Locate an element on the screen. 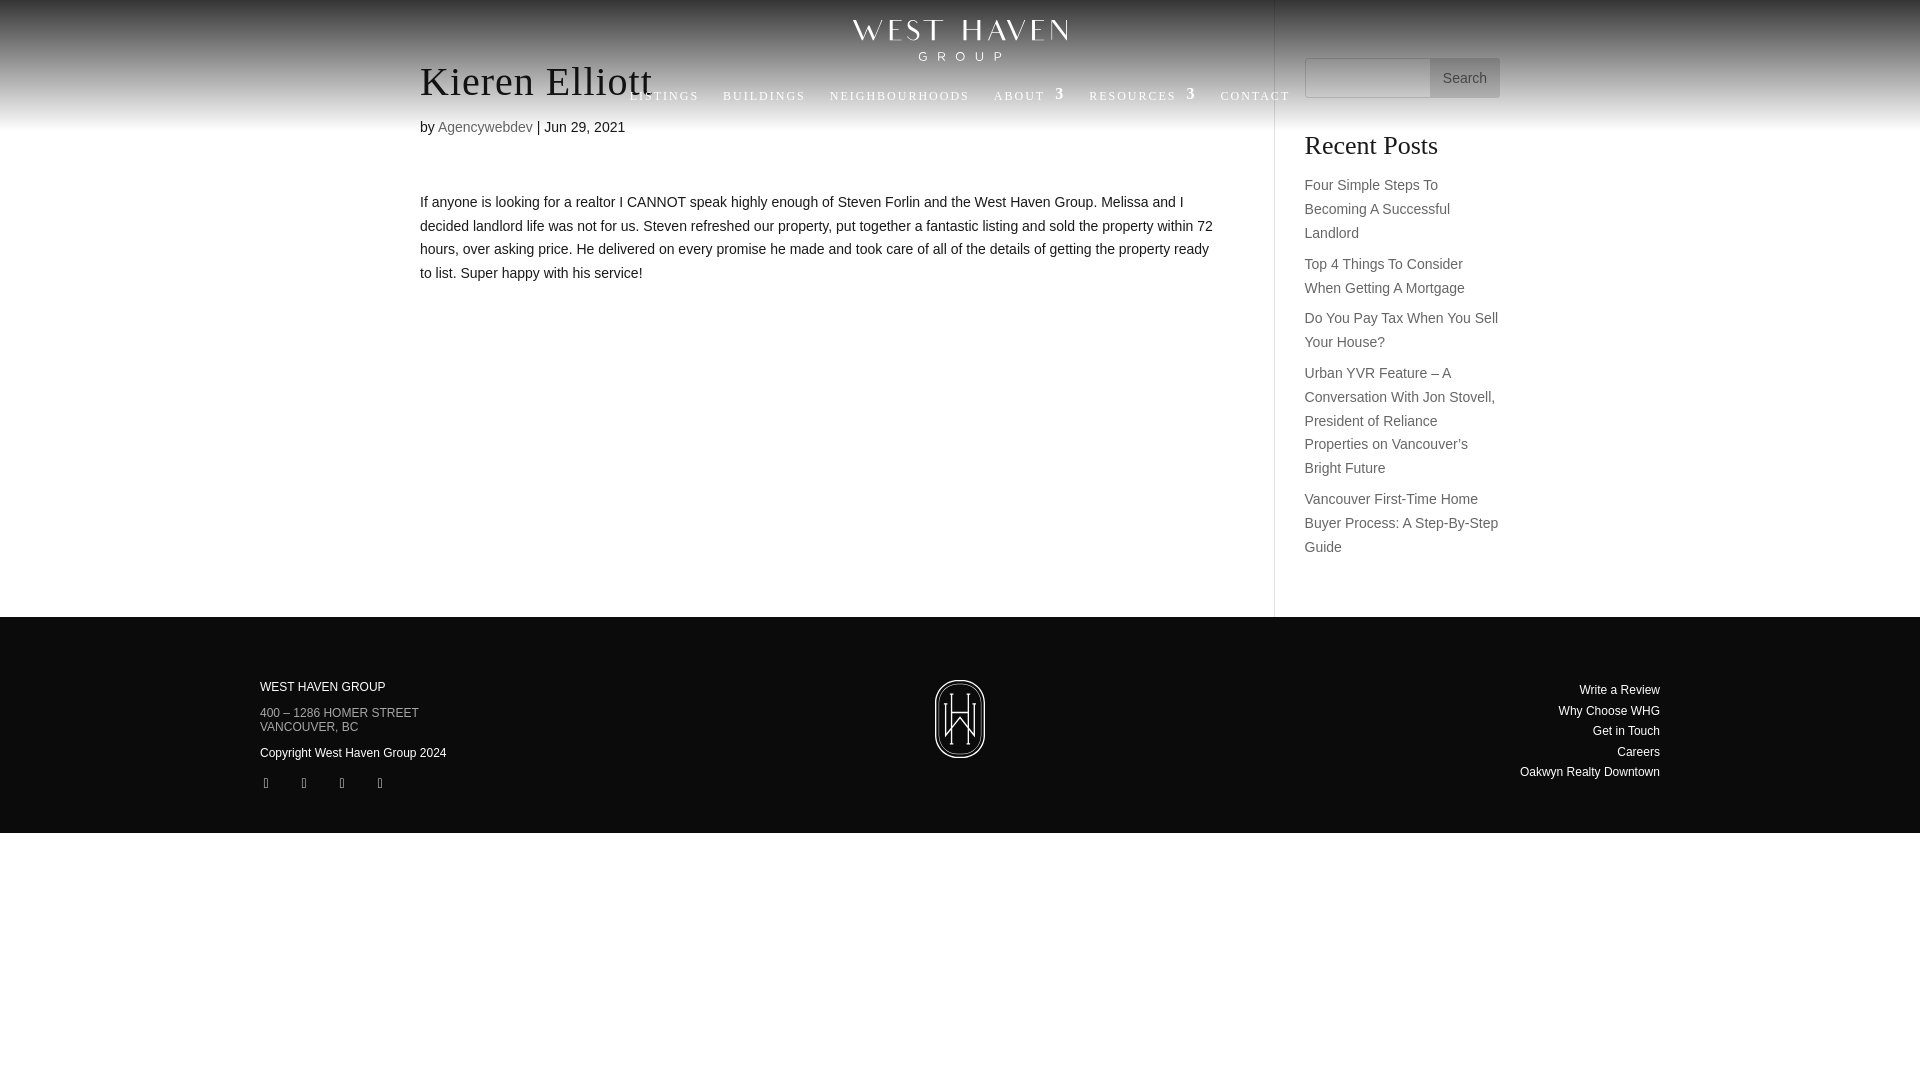  logo-name-white is located at coordinates (960, 40).